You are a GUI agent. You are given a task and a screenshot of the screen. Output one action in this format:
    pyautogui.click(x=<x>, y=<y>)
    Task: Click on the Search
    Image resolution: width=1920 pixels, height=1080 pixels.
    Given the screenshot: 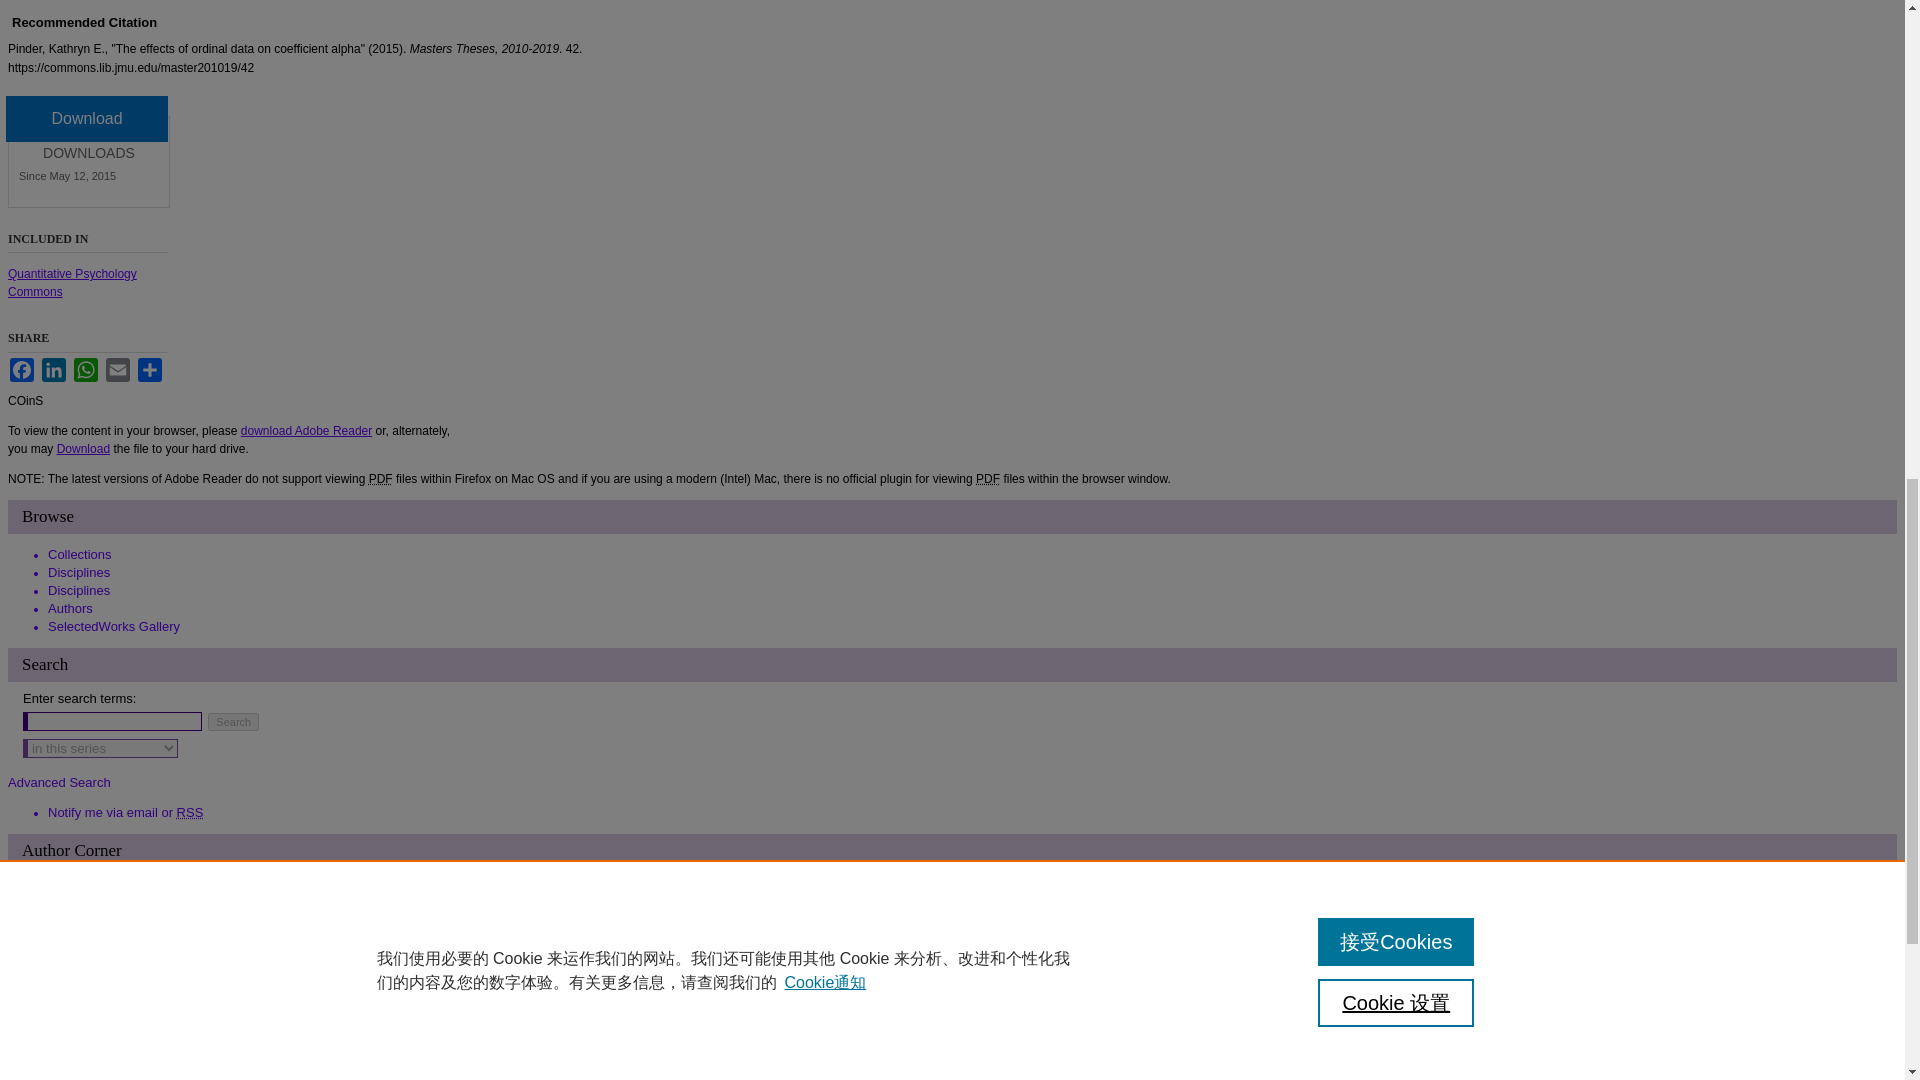 What is the action you would take?
    pyautogui.click(x=233, y=722)
    